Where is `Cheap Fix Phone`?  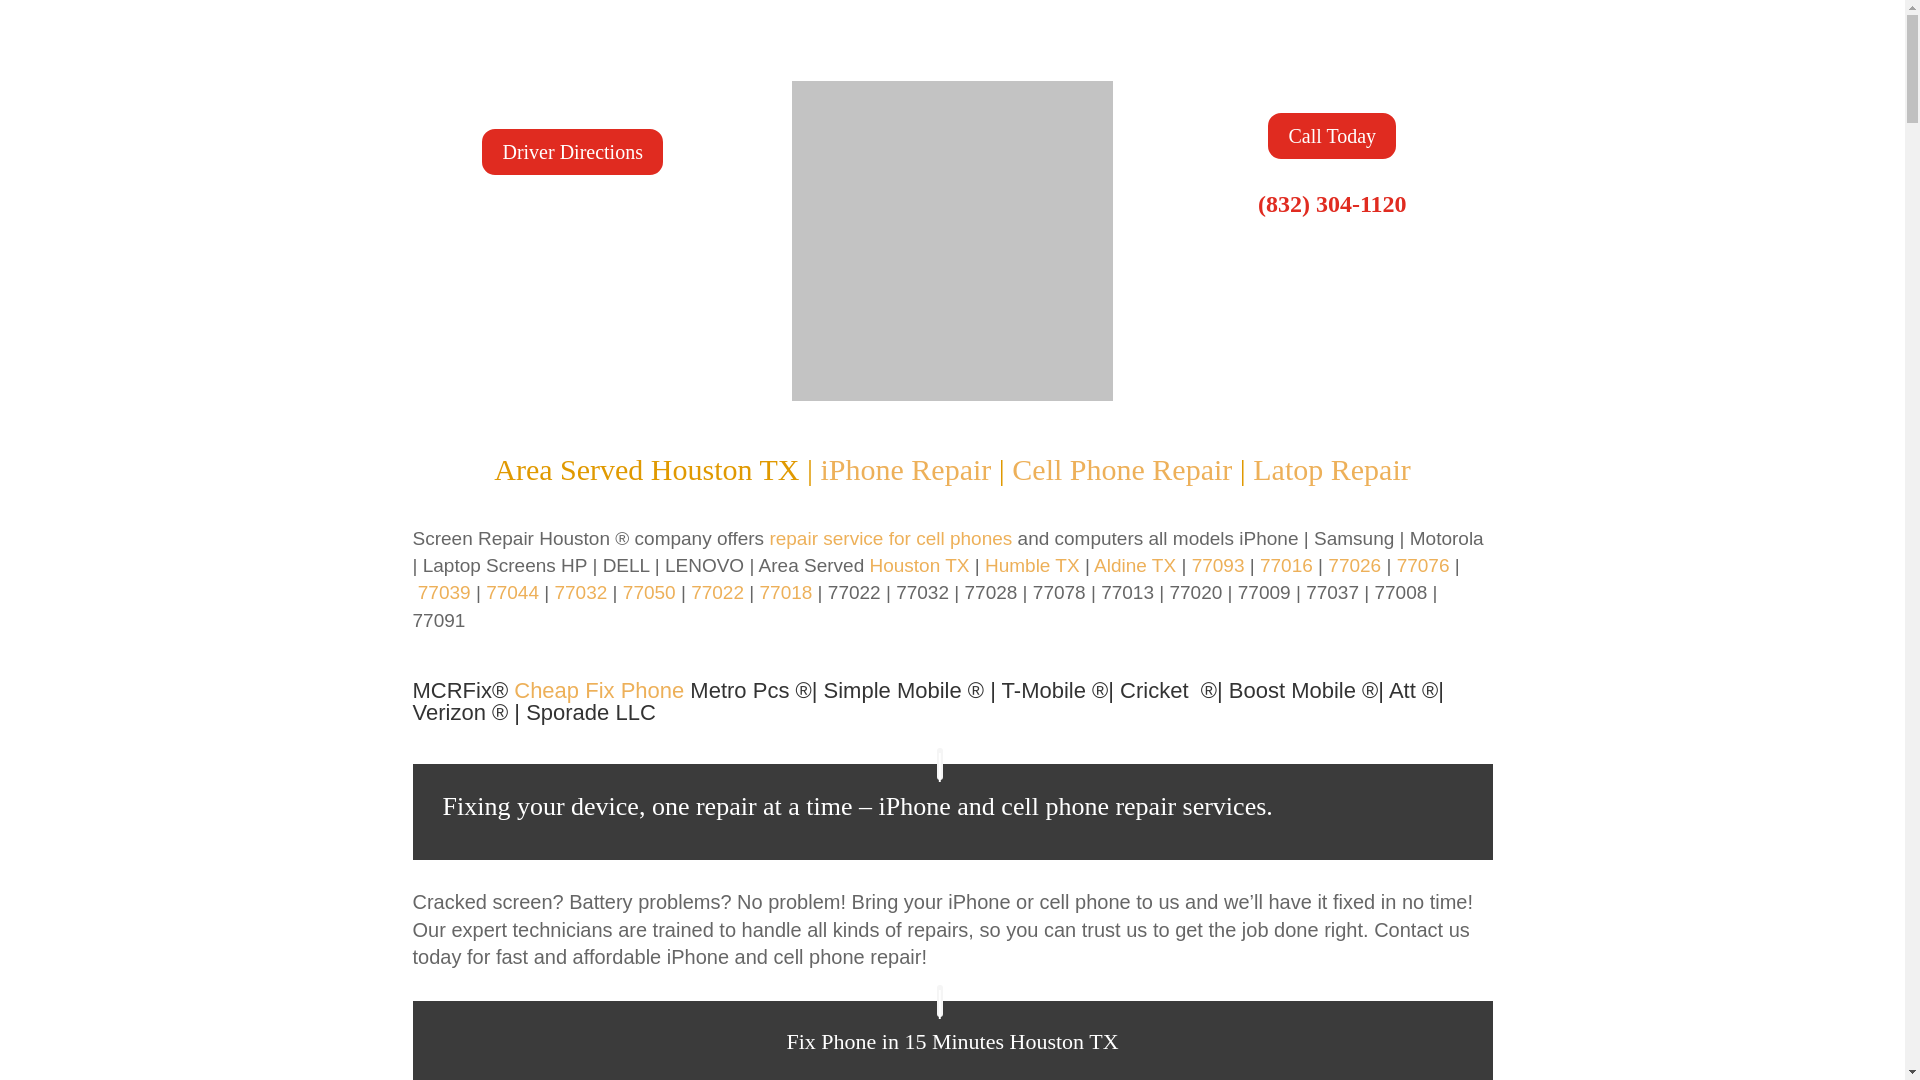 Cheap Fix Phone is located at coordinates (598, 690).